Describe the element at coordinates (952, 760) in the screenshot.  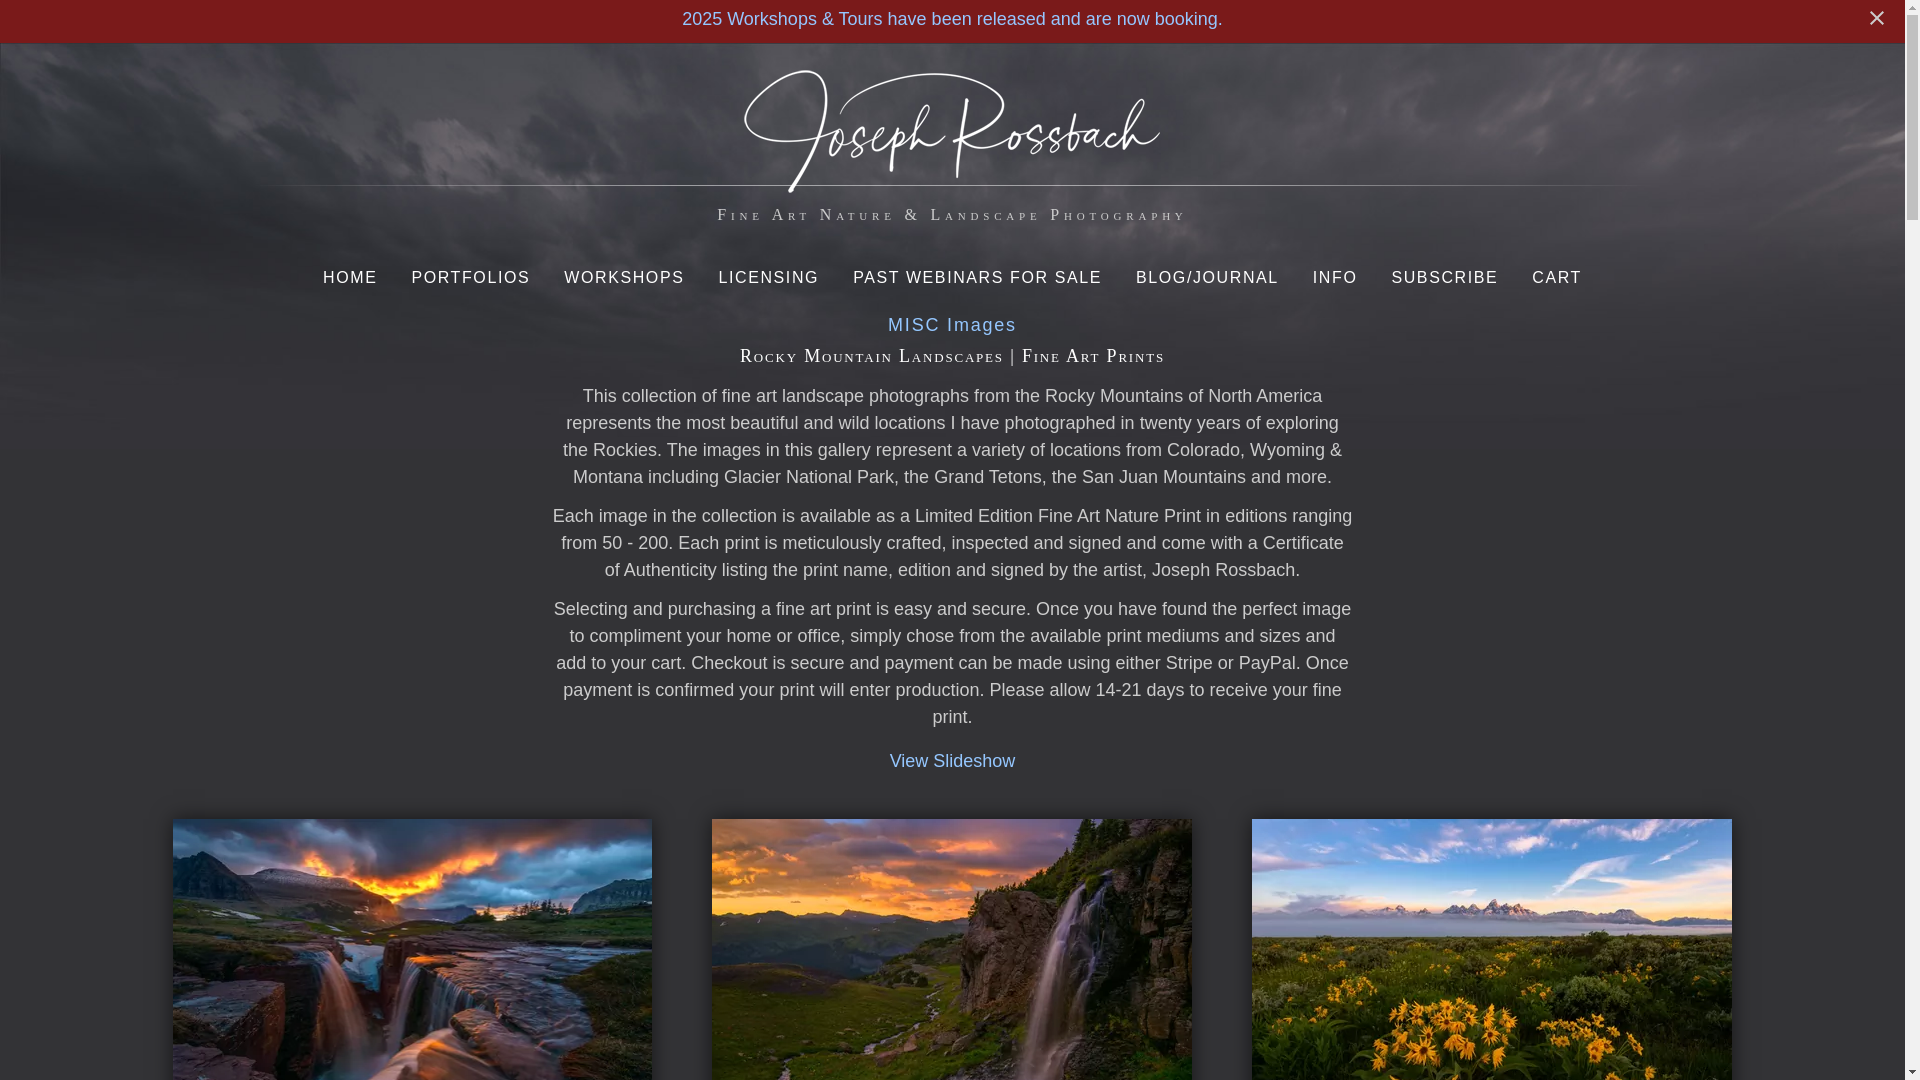
I see `View Slideshow` at that location.